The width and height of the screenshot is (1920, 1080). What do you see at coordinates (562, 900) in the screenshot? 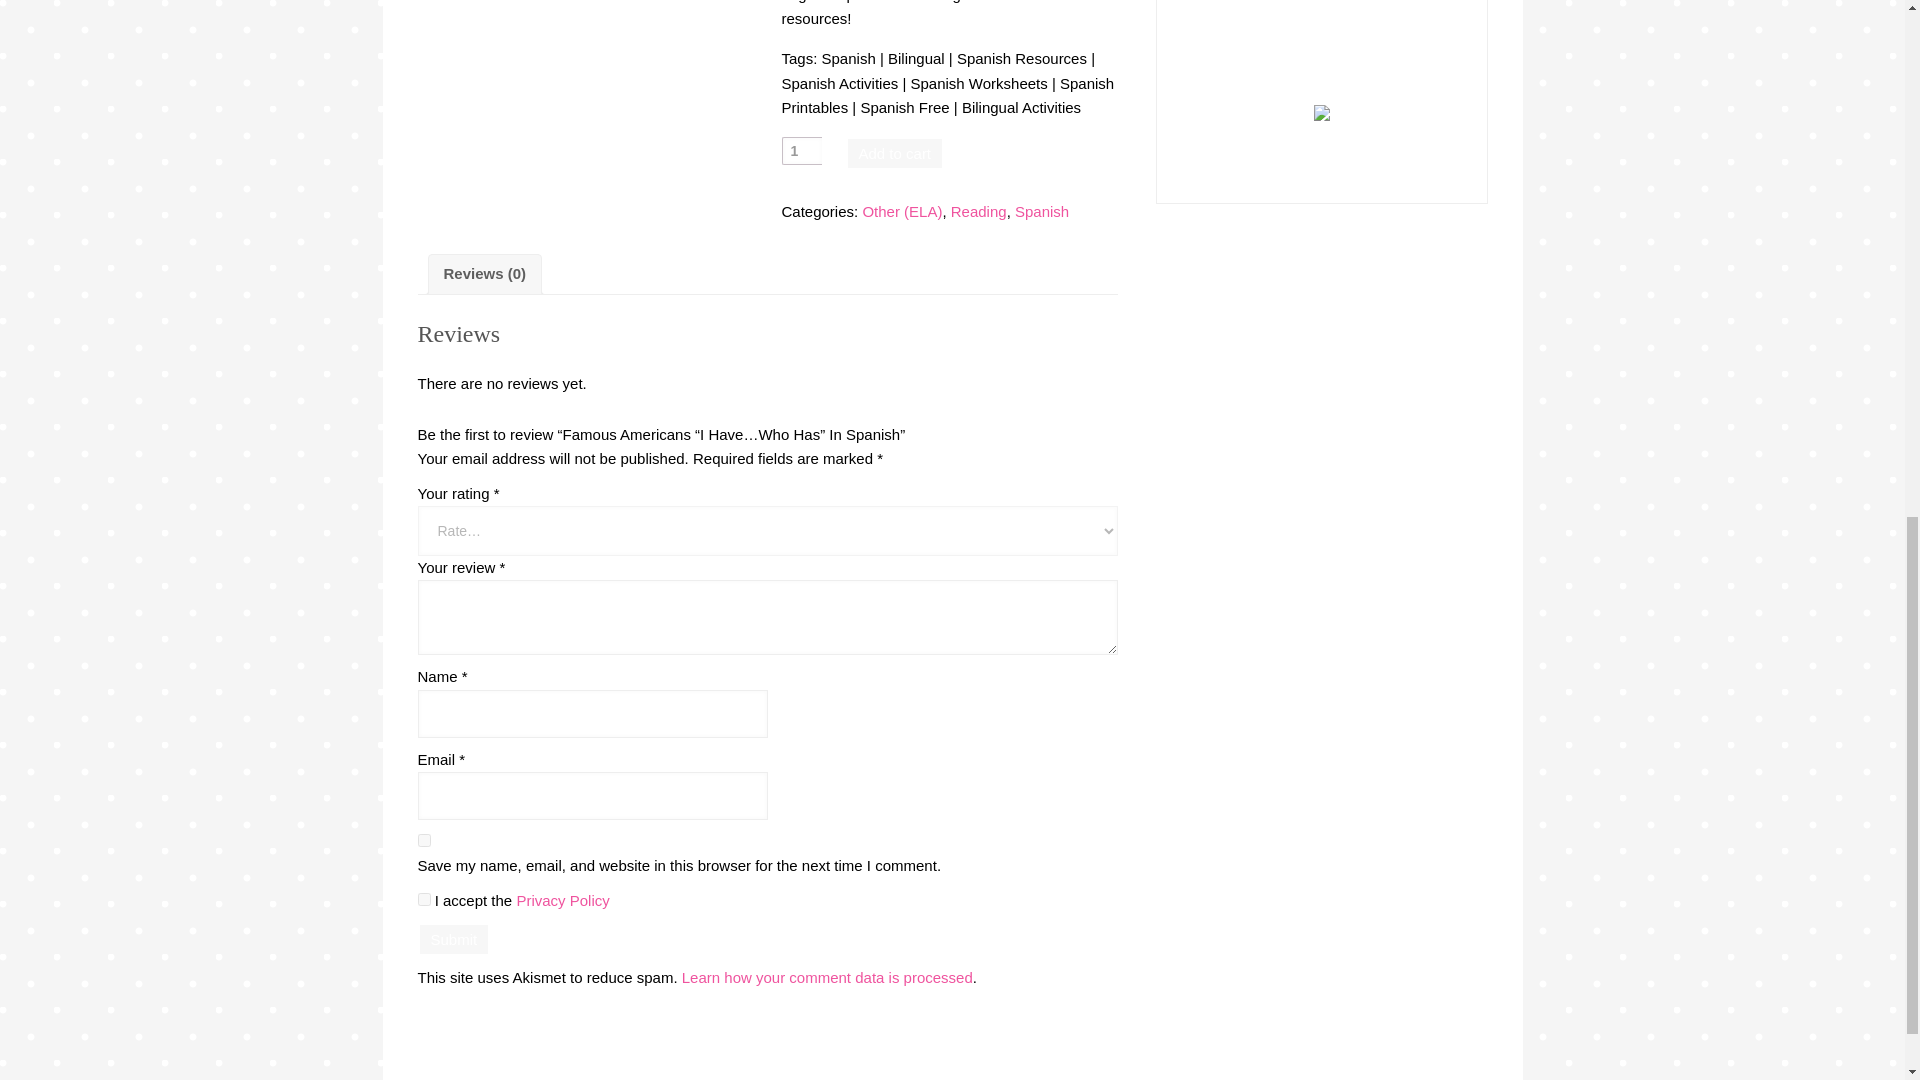
I see `Privacy Policy` at bounding box center [562, 900].